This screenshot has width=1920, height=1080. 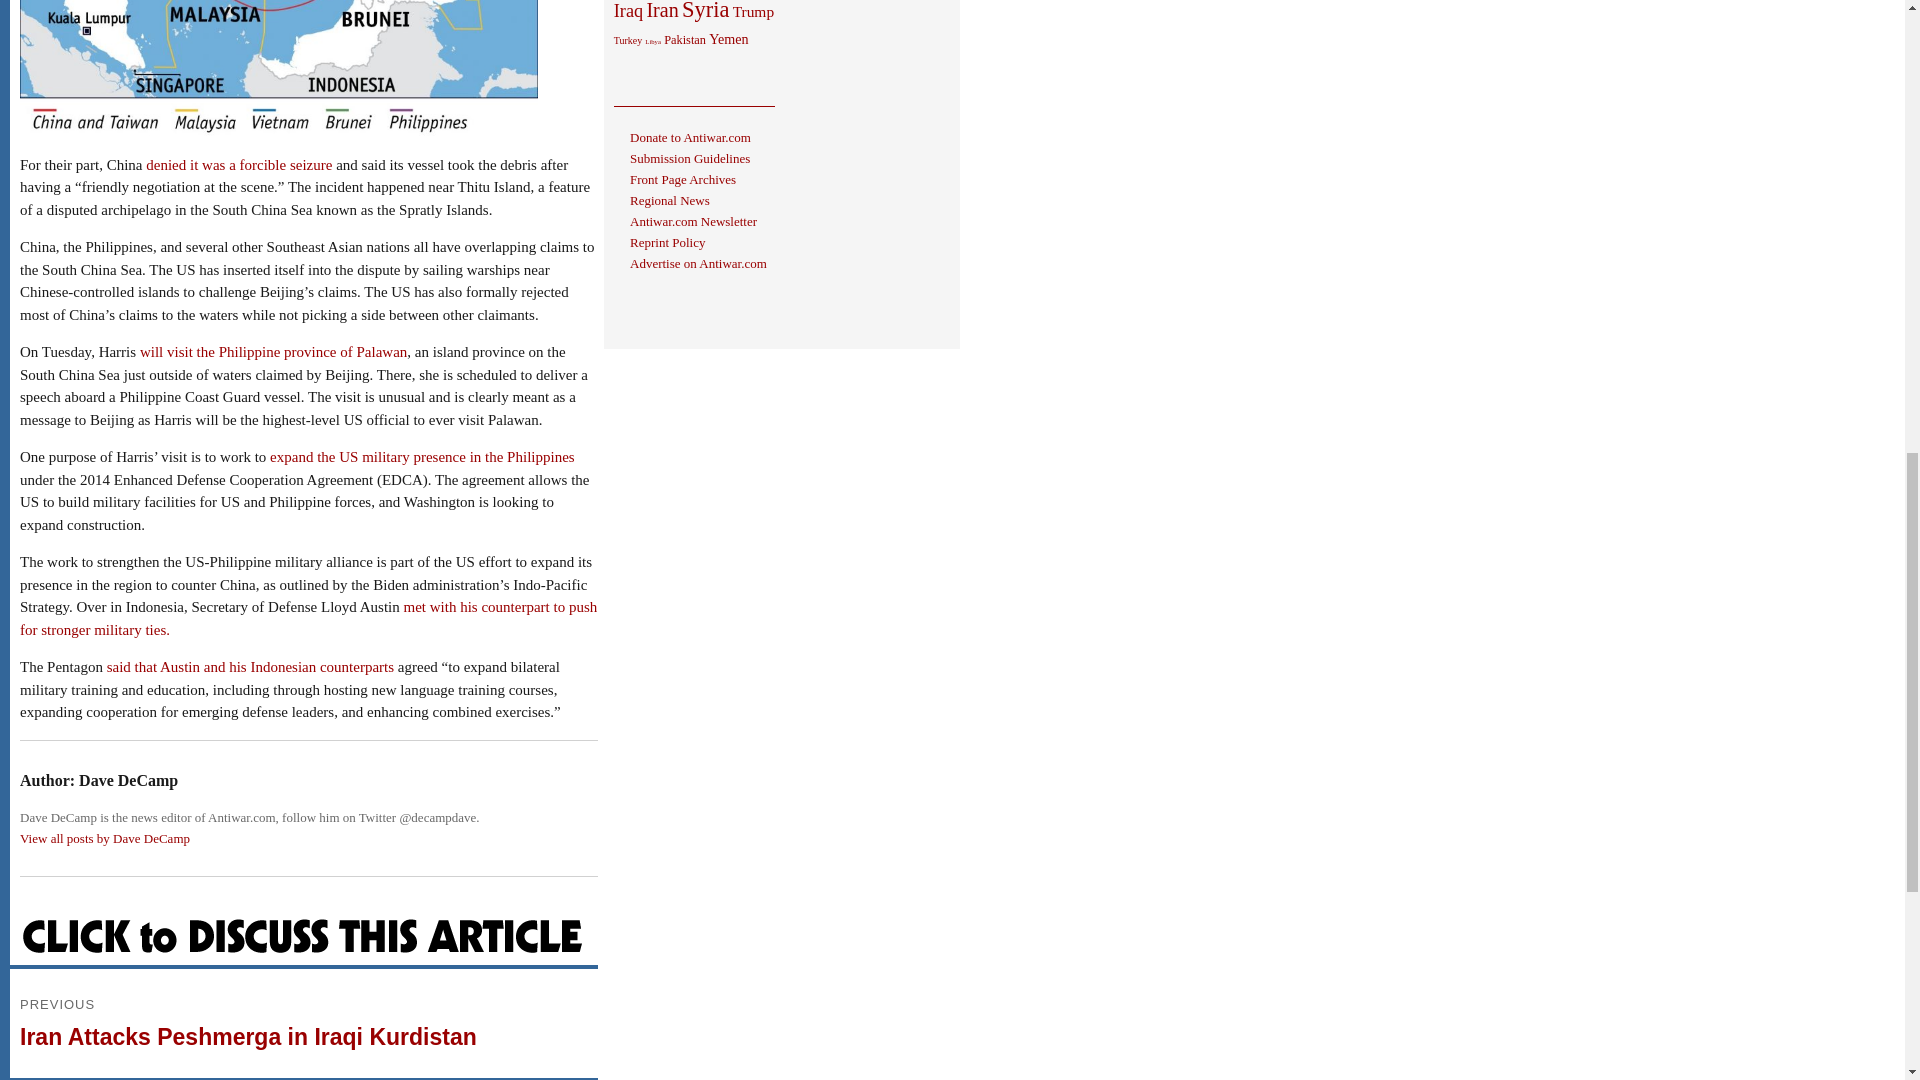 What do you see at coordinates (250, 666) in the screenshot?
I see `said that Austin and his Indonesian counterparts` at bounding box center [250, 666].